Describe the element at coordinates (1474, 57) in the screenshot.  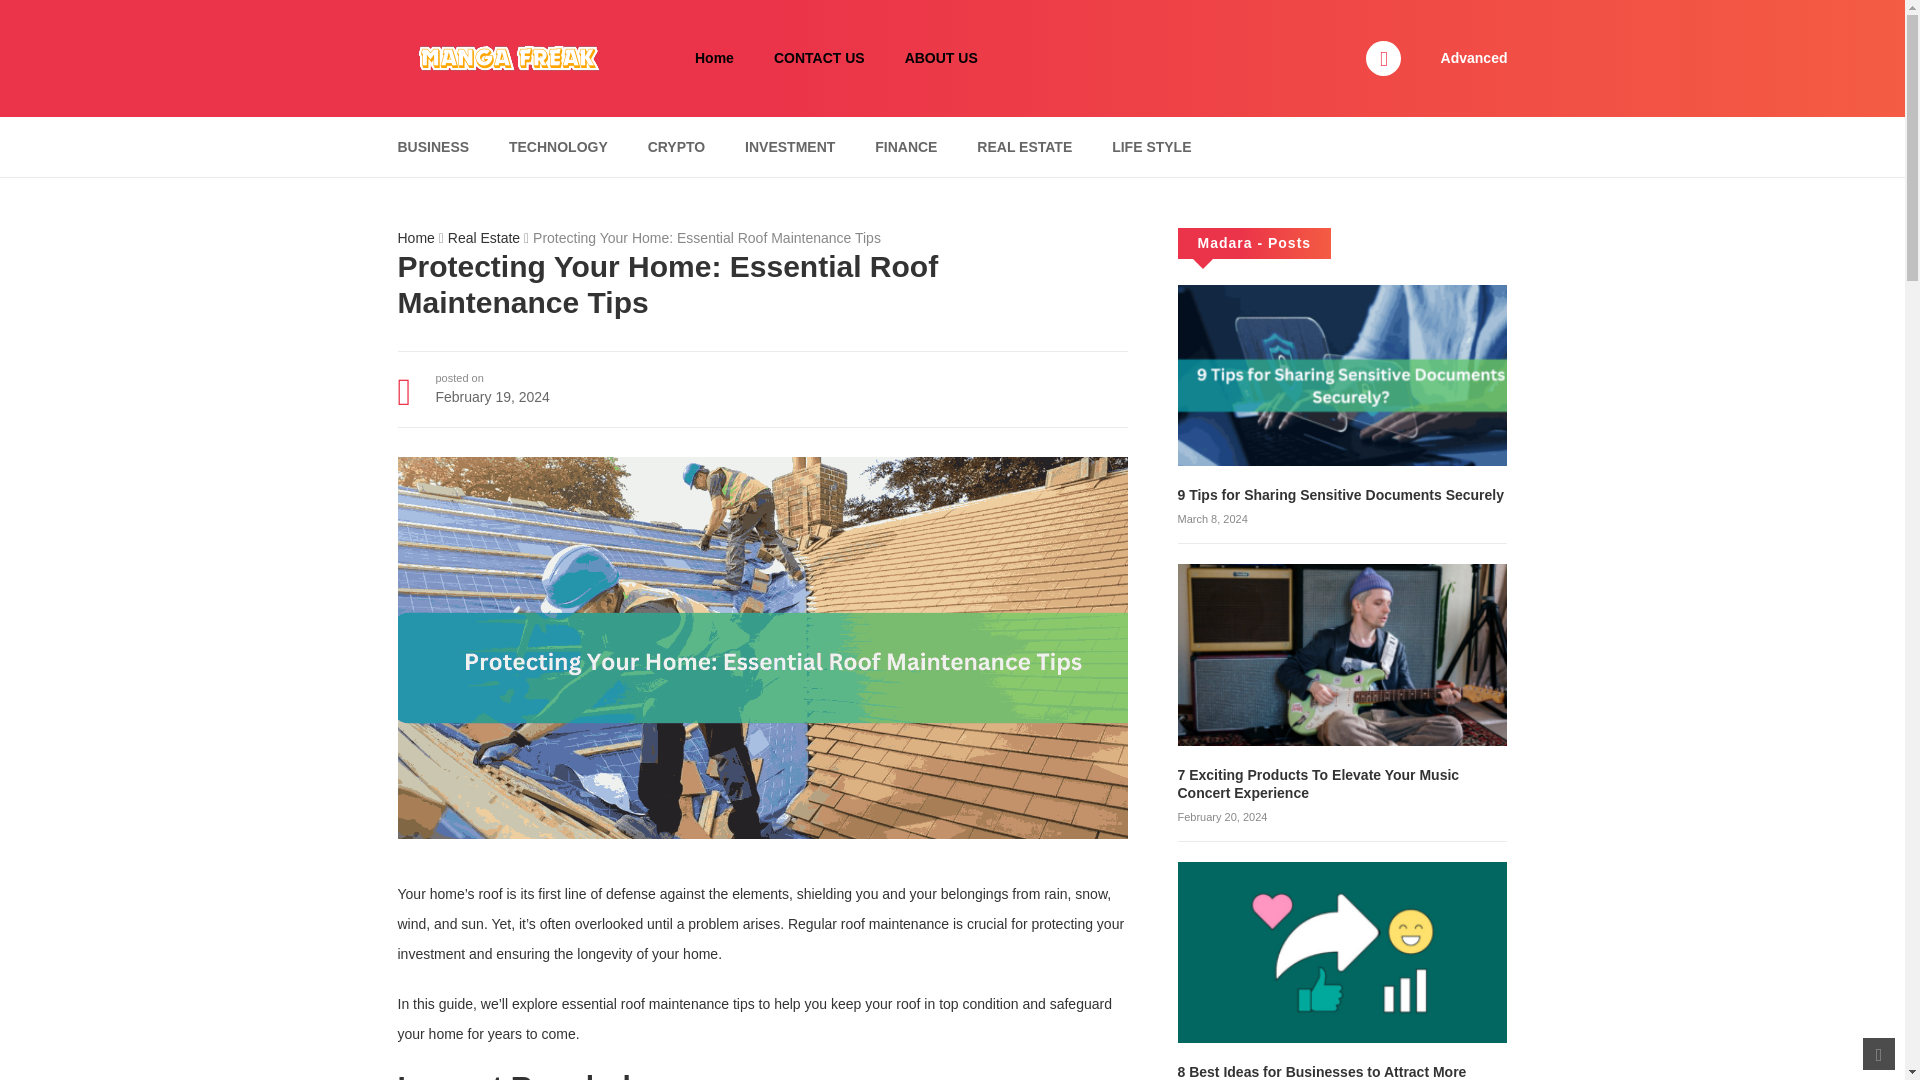
I see `Advanced` at that location.